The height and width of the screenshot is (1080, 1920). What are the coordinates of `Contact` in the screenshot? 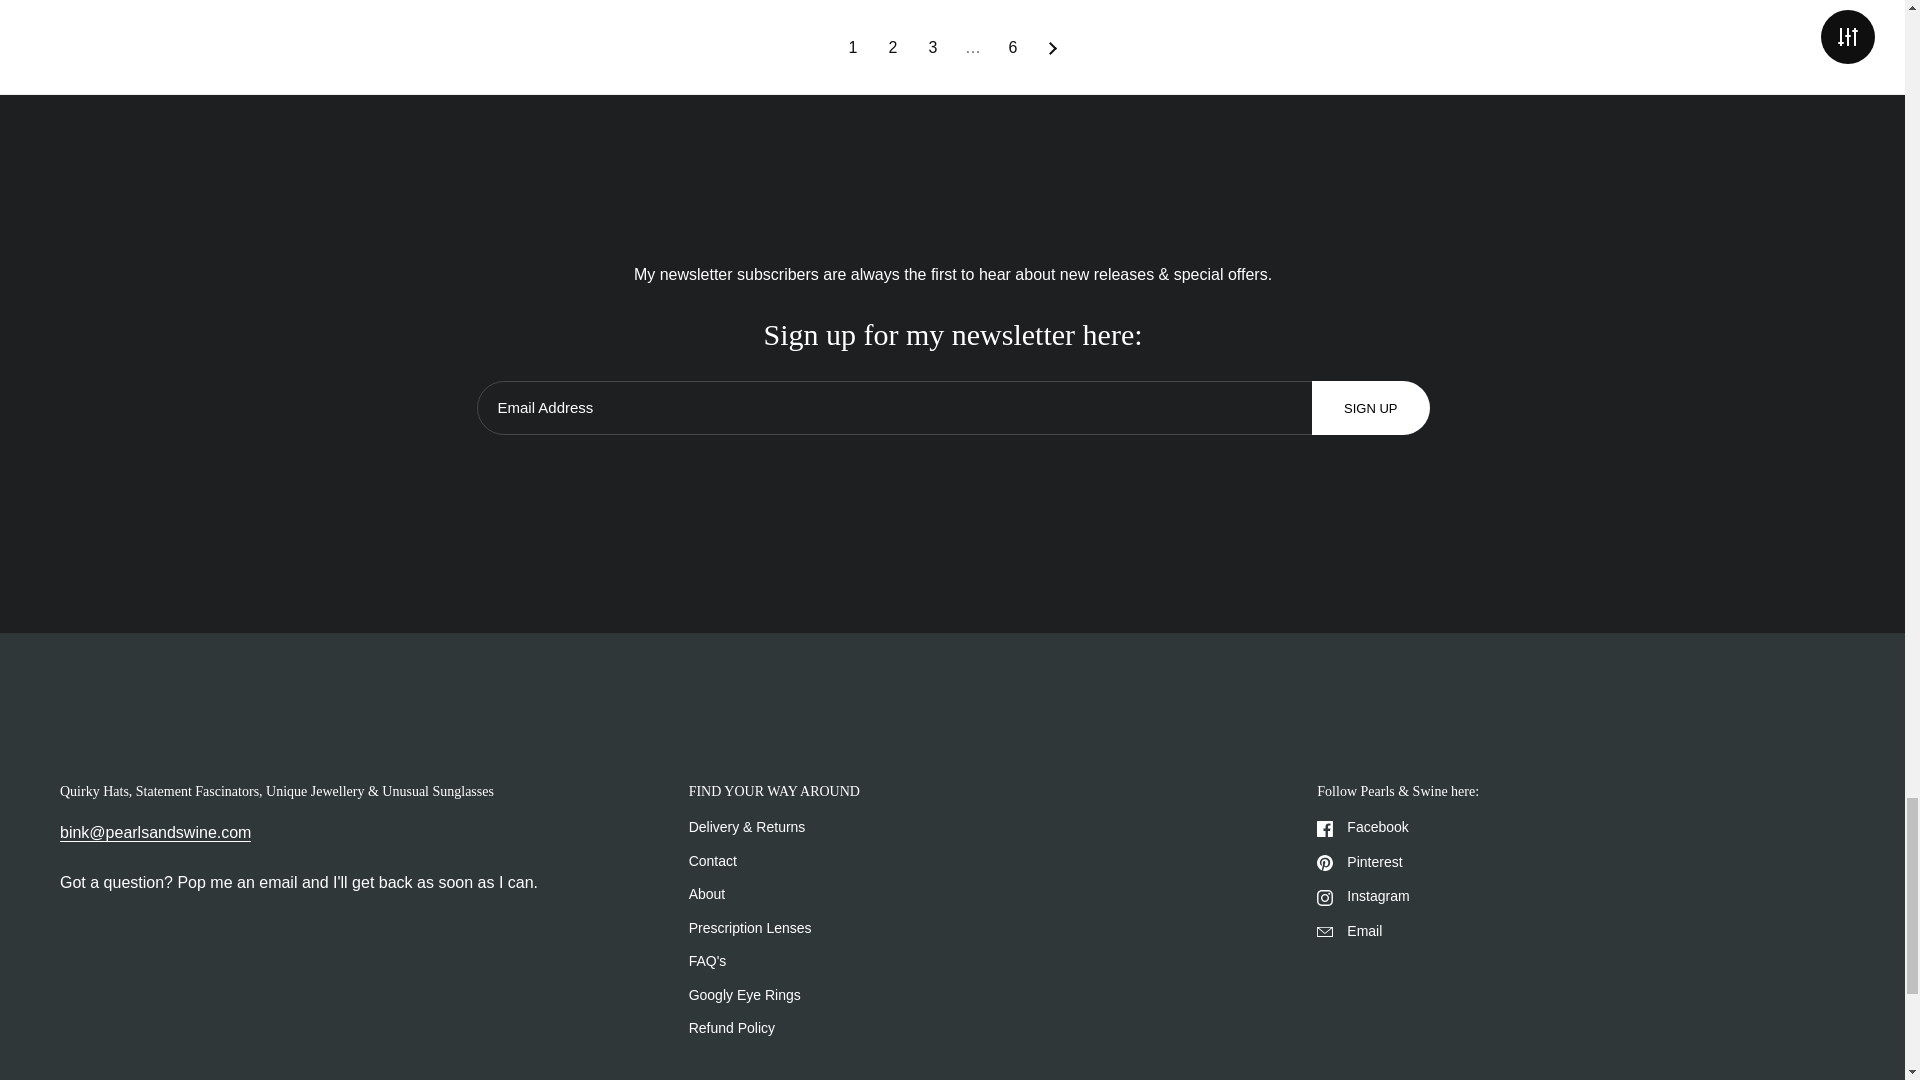 It's located at (155, 833).